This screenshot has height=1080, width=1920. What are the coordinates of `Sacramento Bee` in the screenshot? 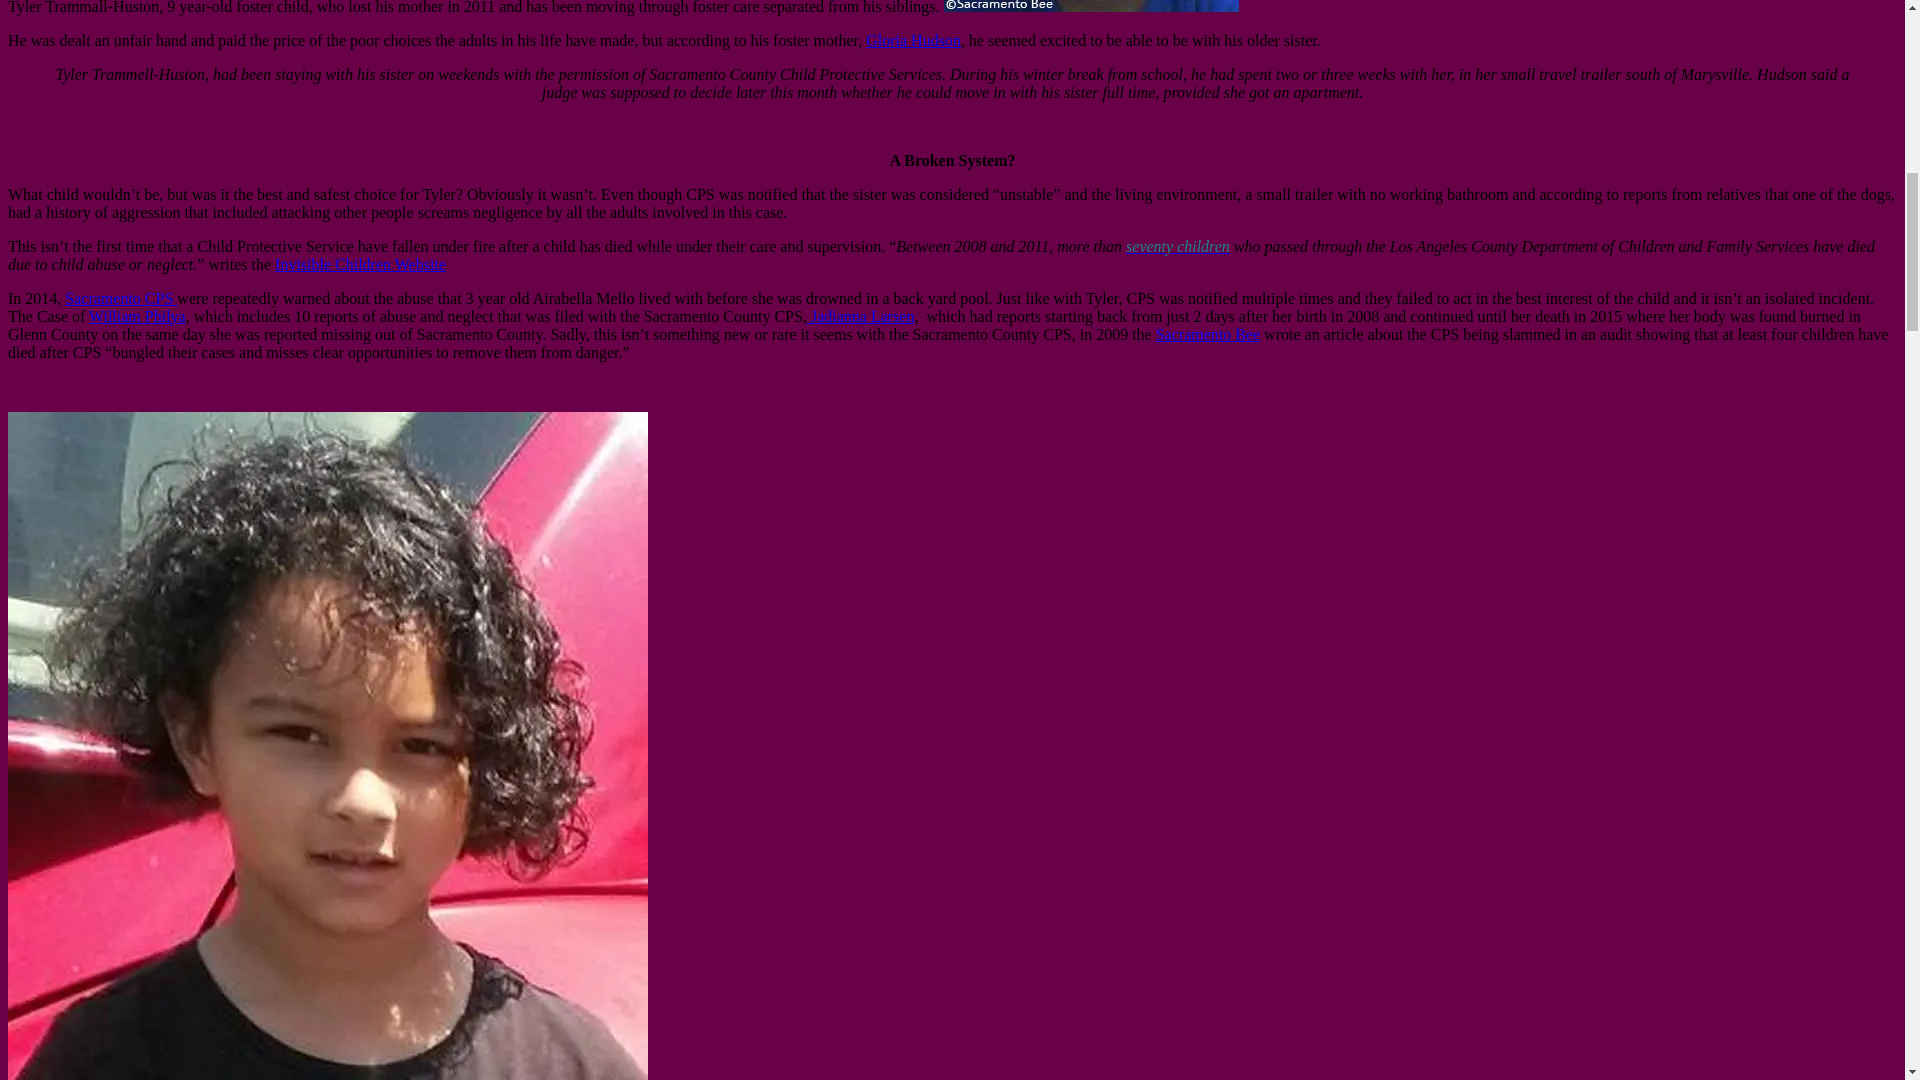 It's located at (1207, 334).